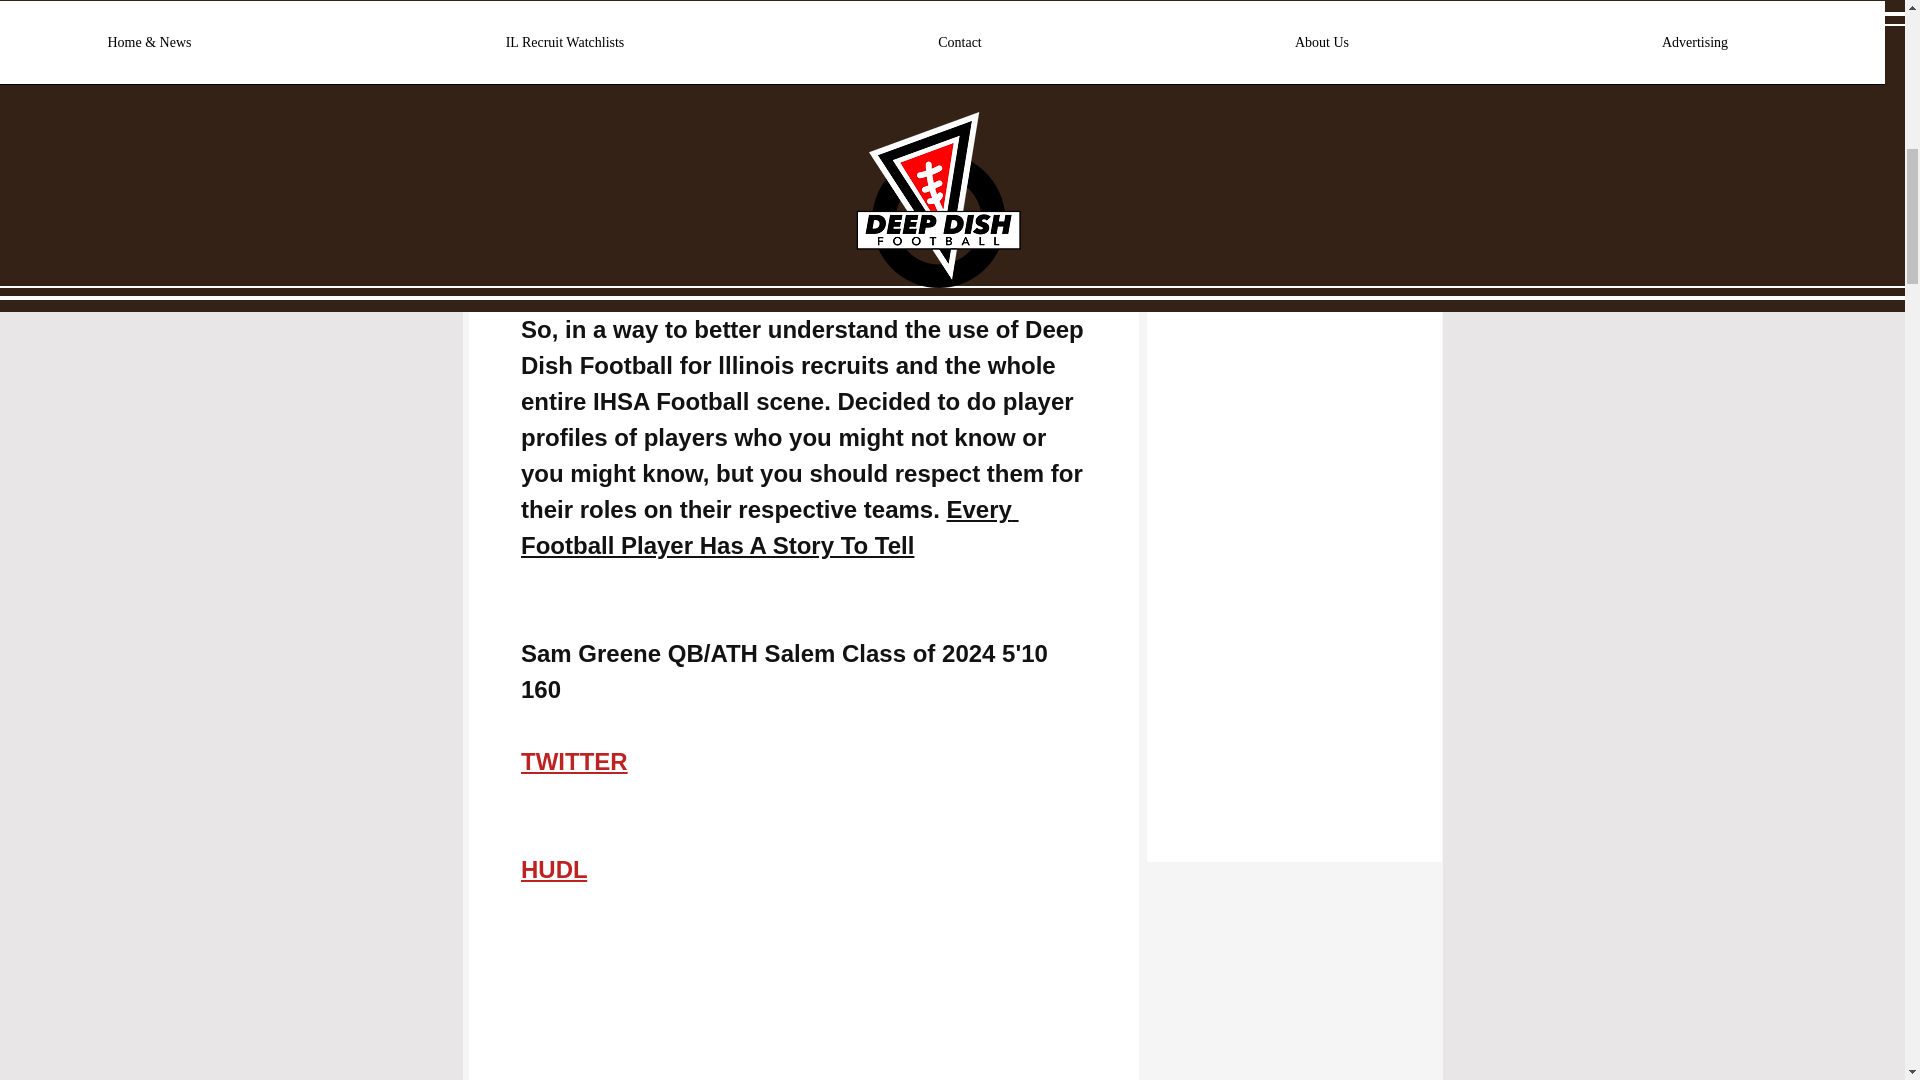  Describe the element at coordinates (552, 870) in the screenshot. I see `HUDL` at that location.